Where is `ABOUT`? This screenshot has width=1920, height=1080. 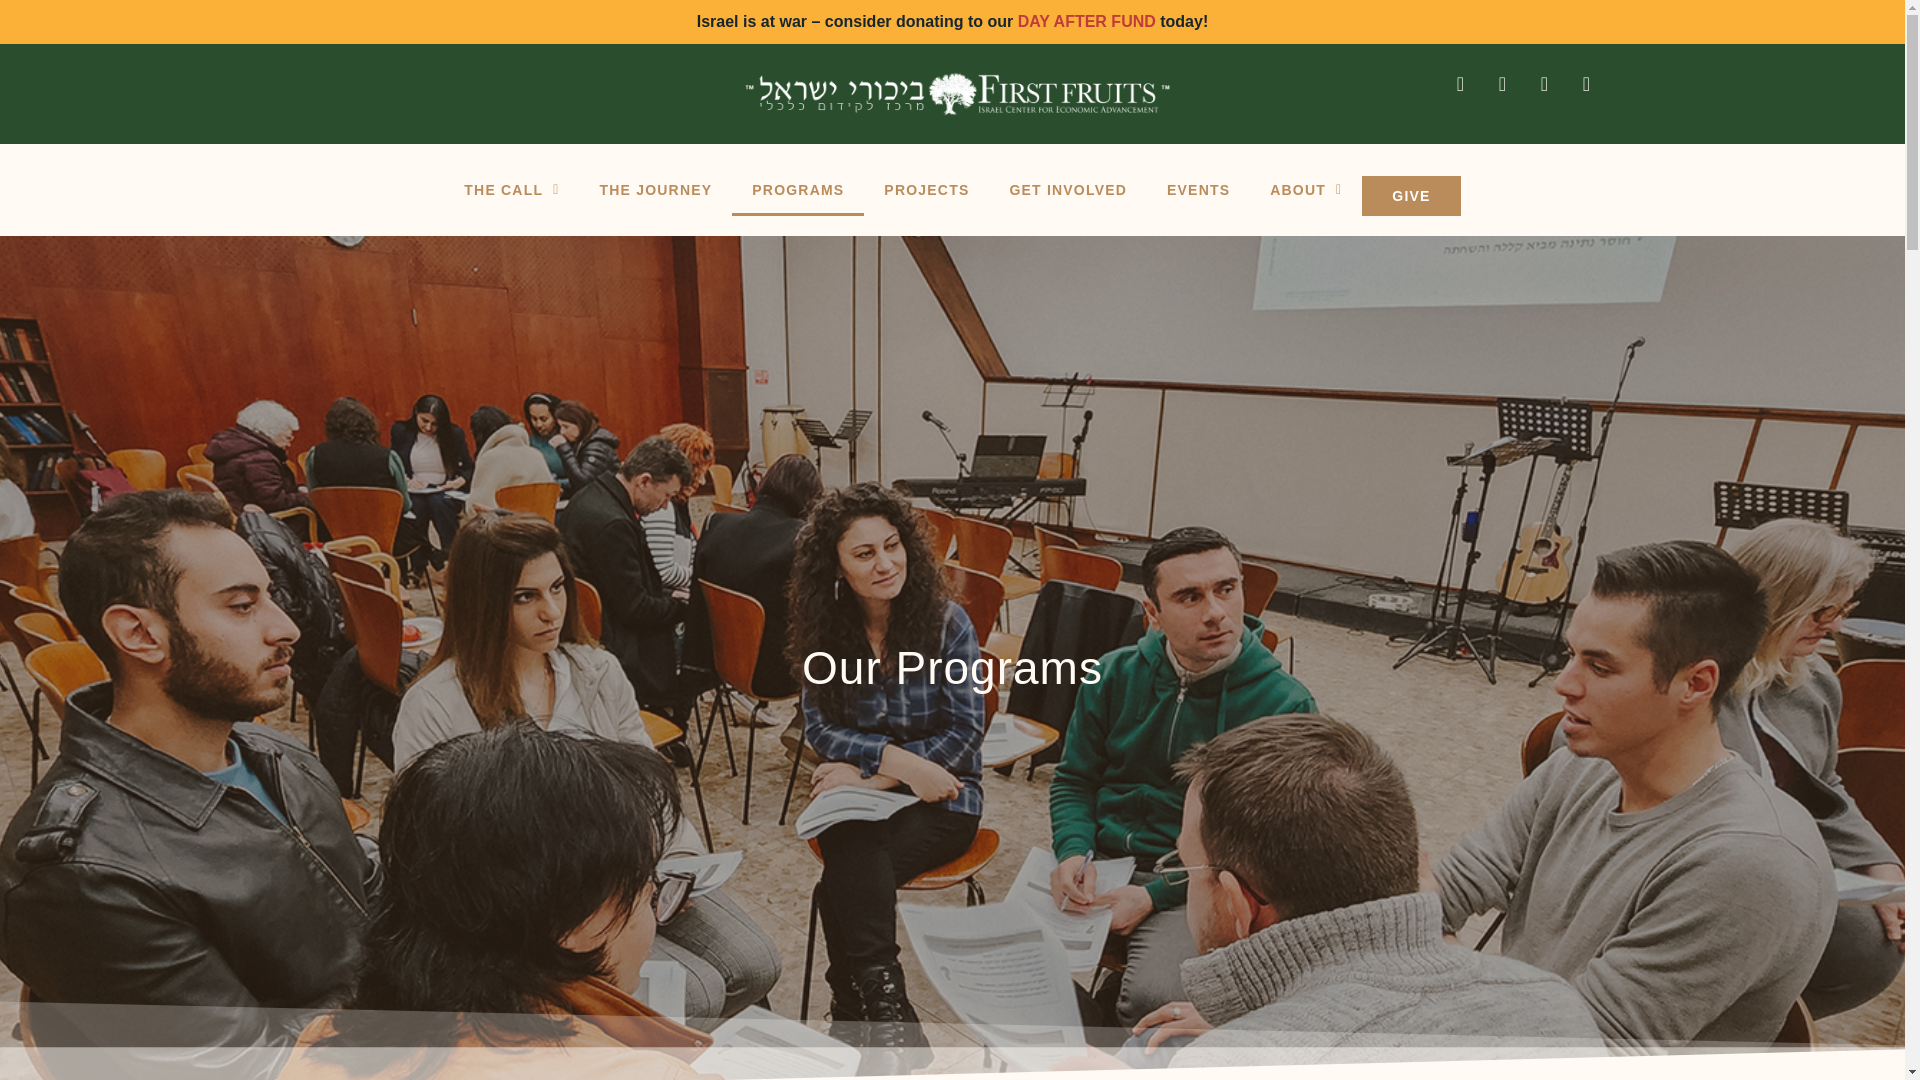 ABOUT is located at coordinates (1305, 190).